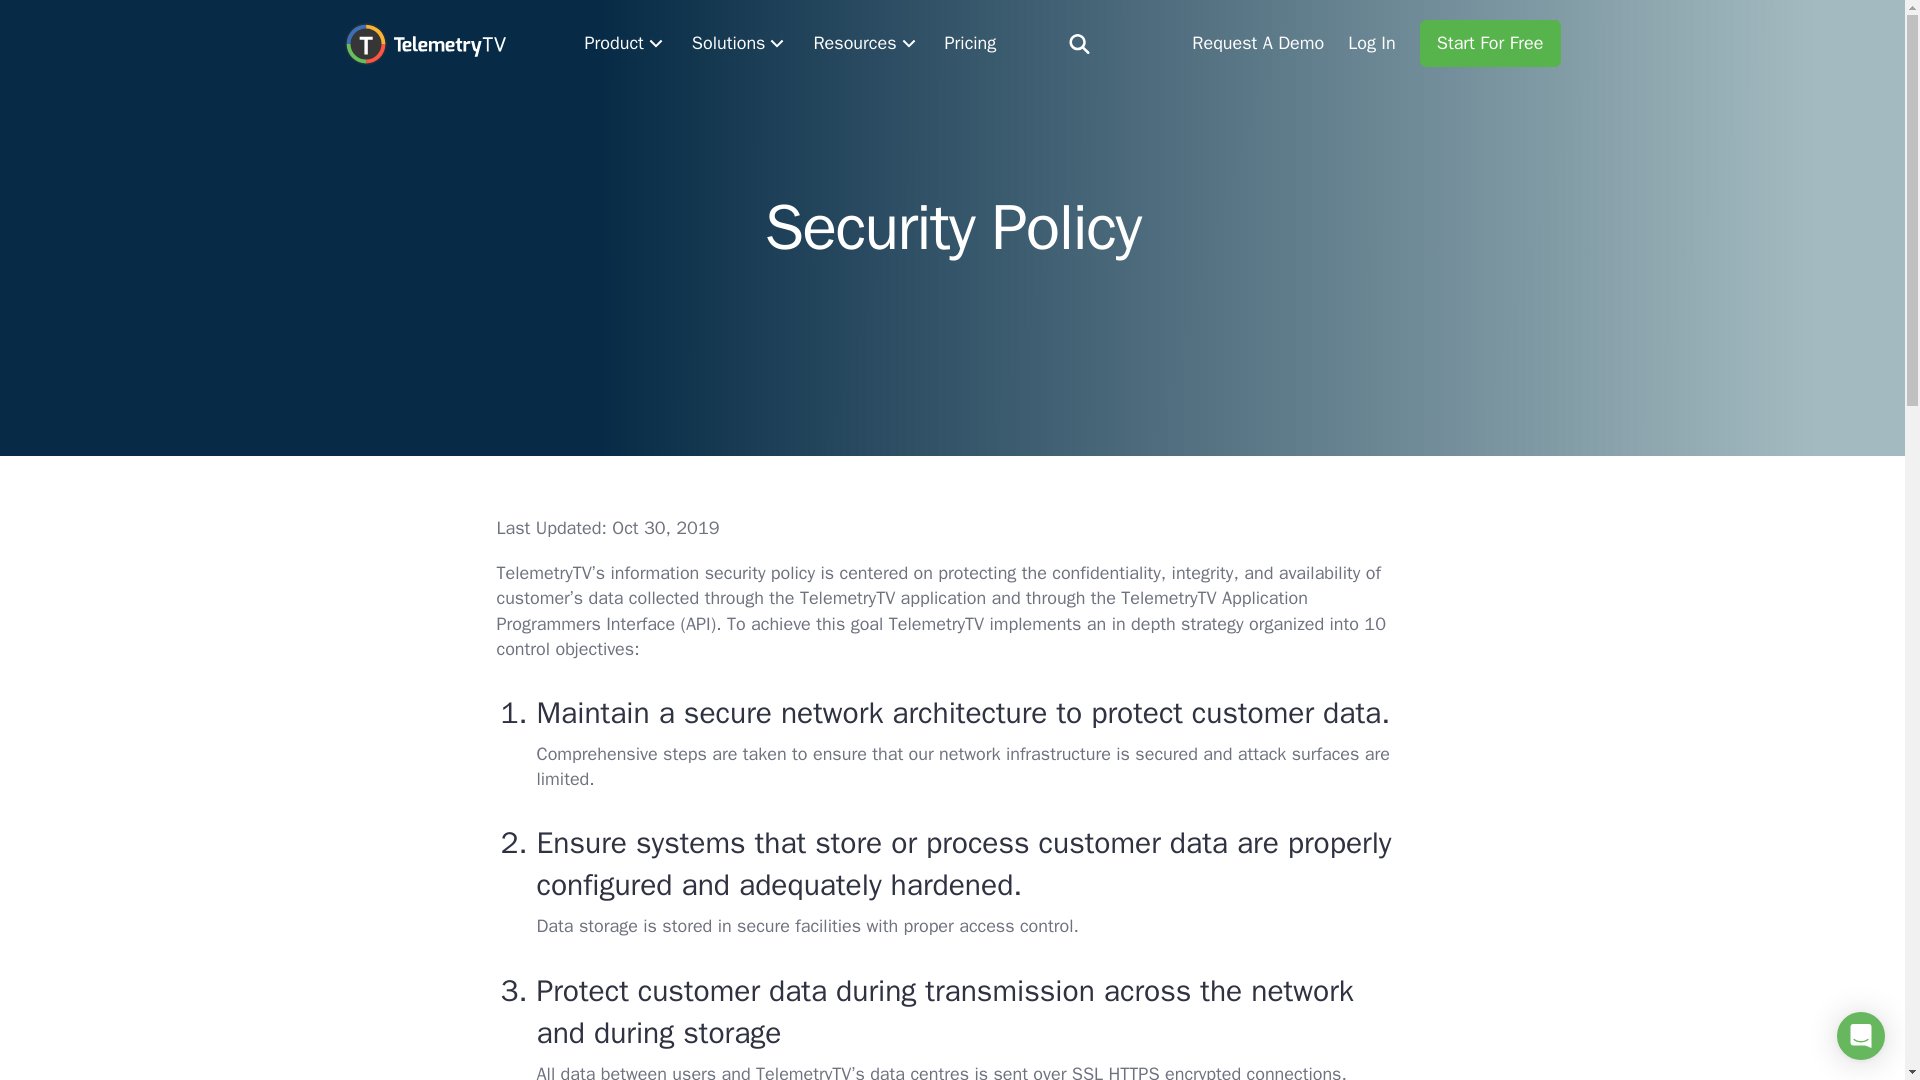 Image resolution: width=1920 pixels, height=1080 pixels. I want to click on Request A Demo, so click(1258, 44).